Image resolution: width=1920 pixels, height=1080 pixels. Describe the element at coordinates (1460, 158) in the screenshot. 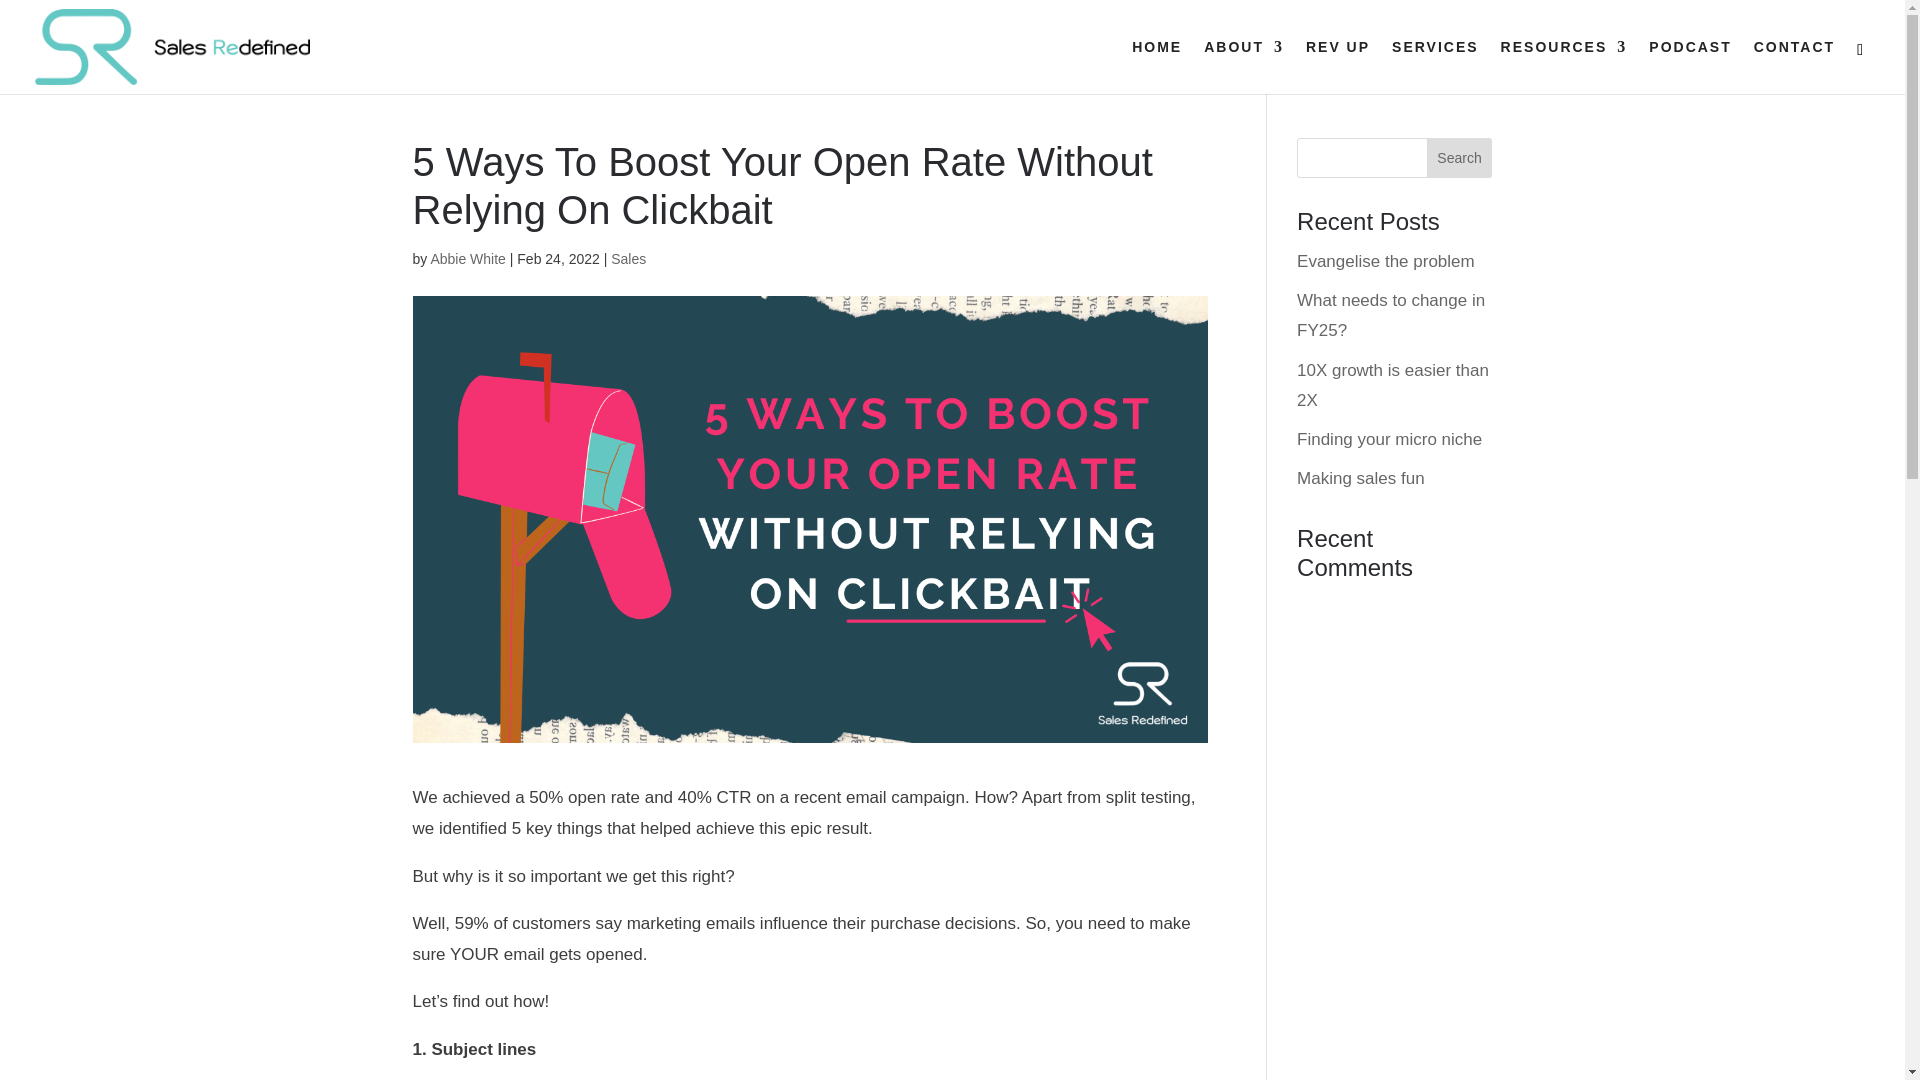

I see `Search` at that location.